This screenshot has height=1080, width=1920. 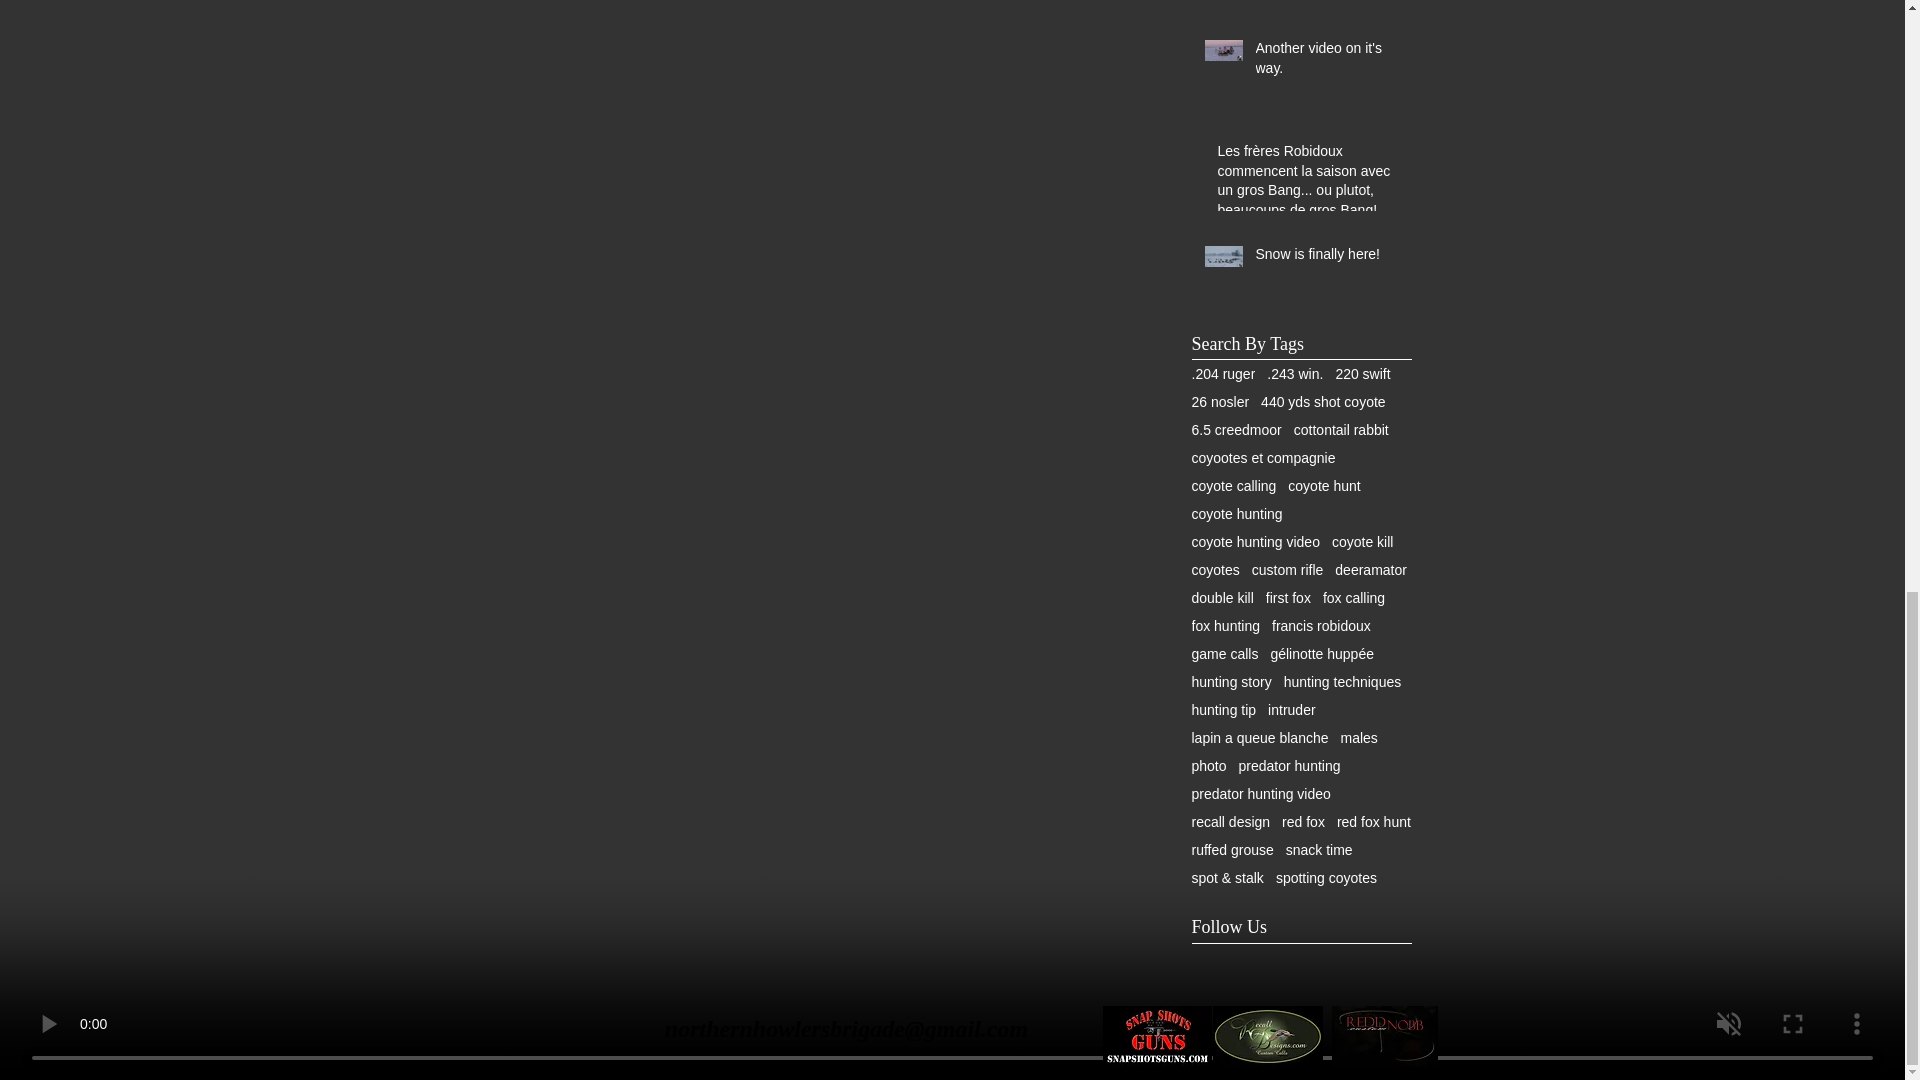 I want to click on Snow is finally here!, so click(x=1327, y=259).